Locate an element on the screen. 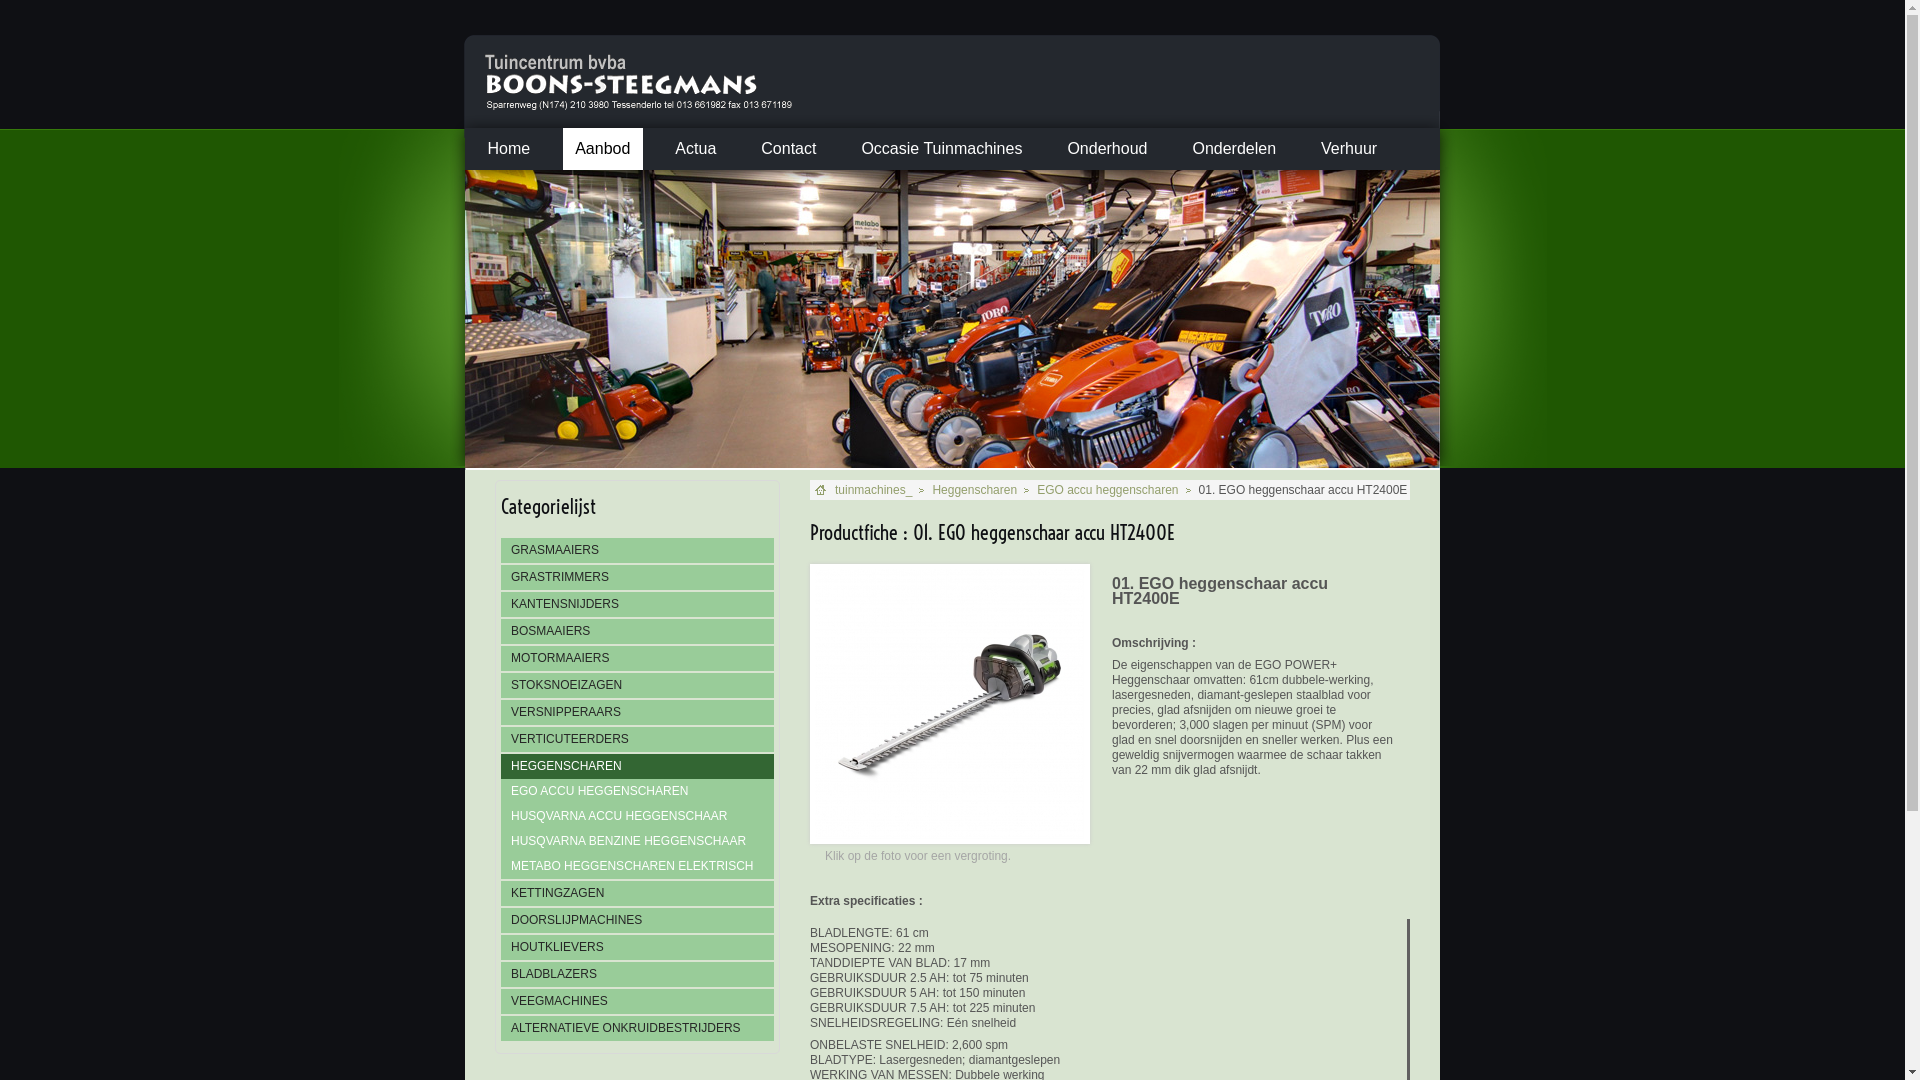  METABO HEGGENSCHAREN ELEKTRISCH is located at coordinates (638, 866).